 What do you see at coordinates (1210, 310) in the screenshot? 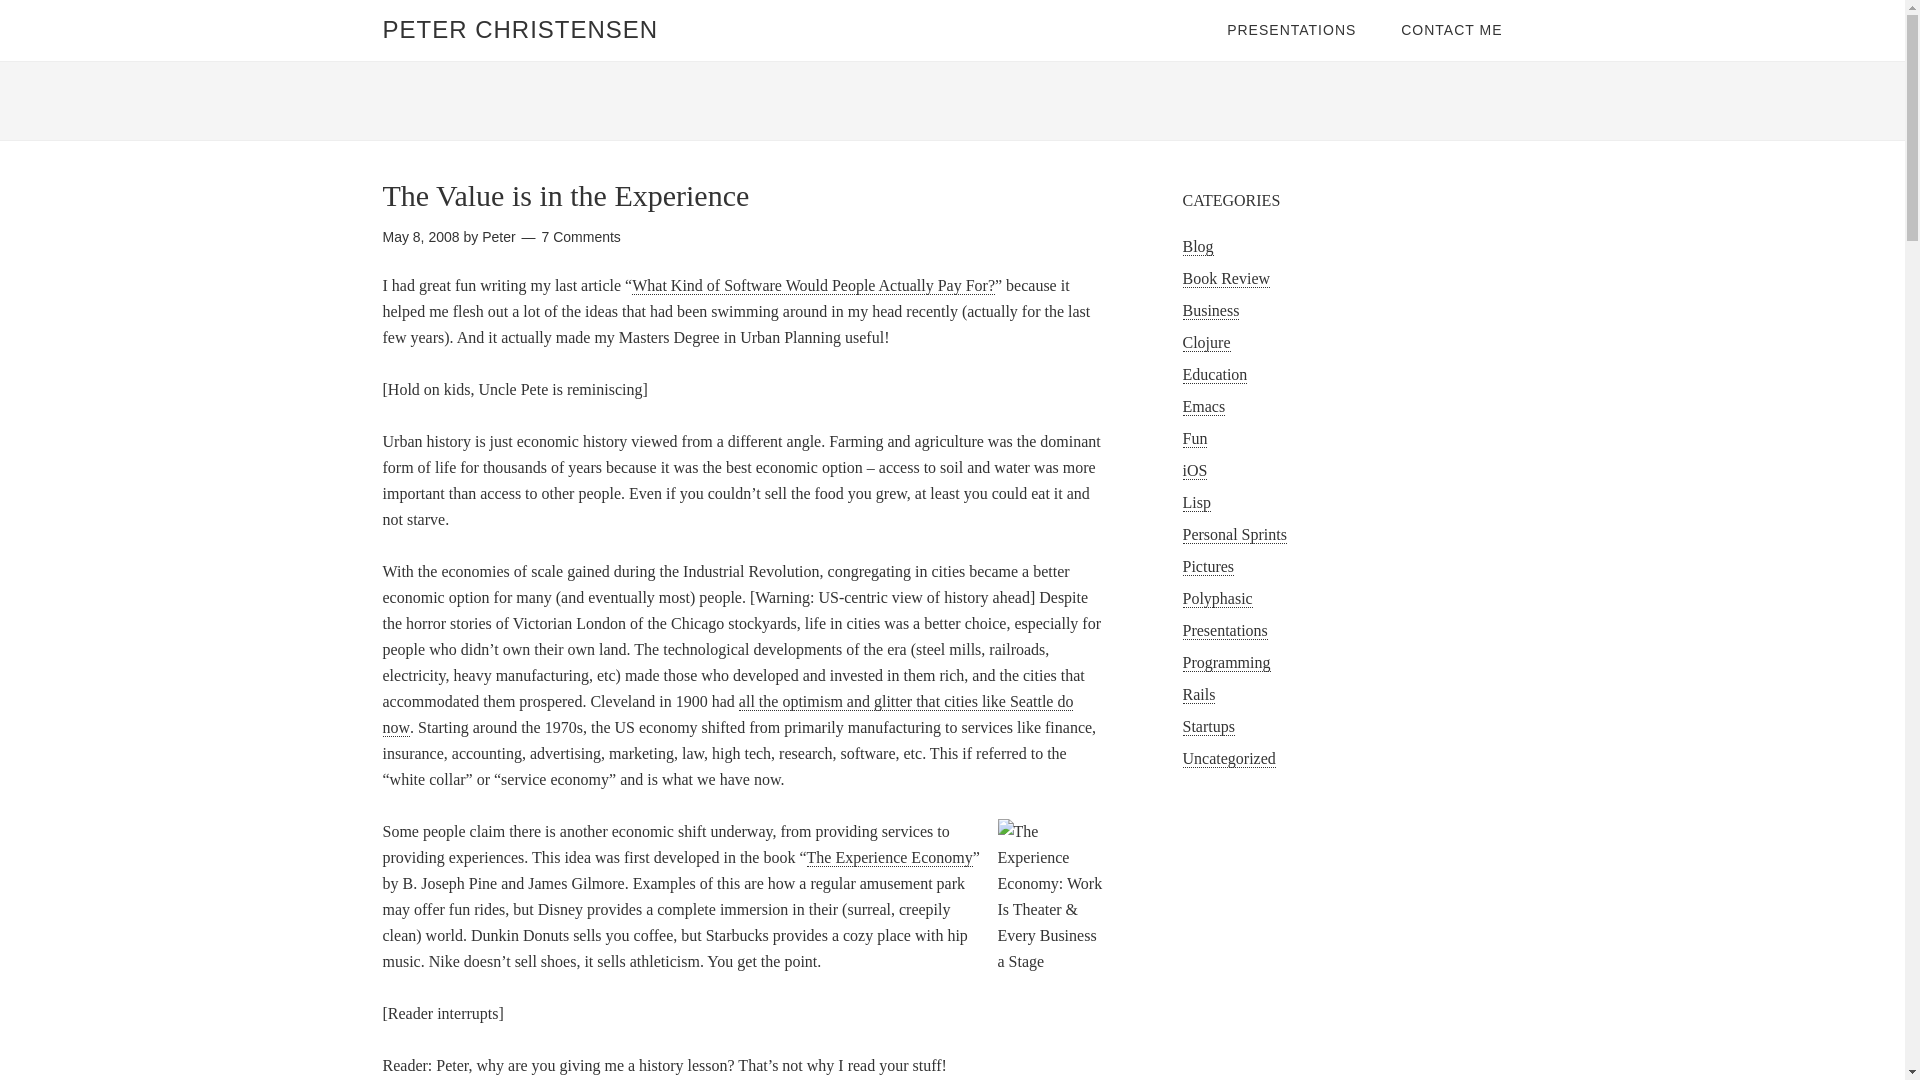
I see `Business` at bounding box center [1210, 310].